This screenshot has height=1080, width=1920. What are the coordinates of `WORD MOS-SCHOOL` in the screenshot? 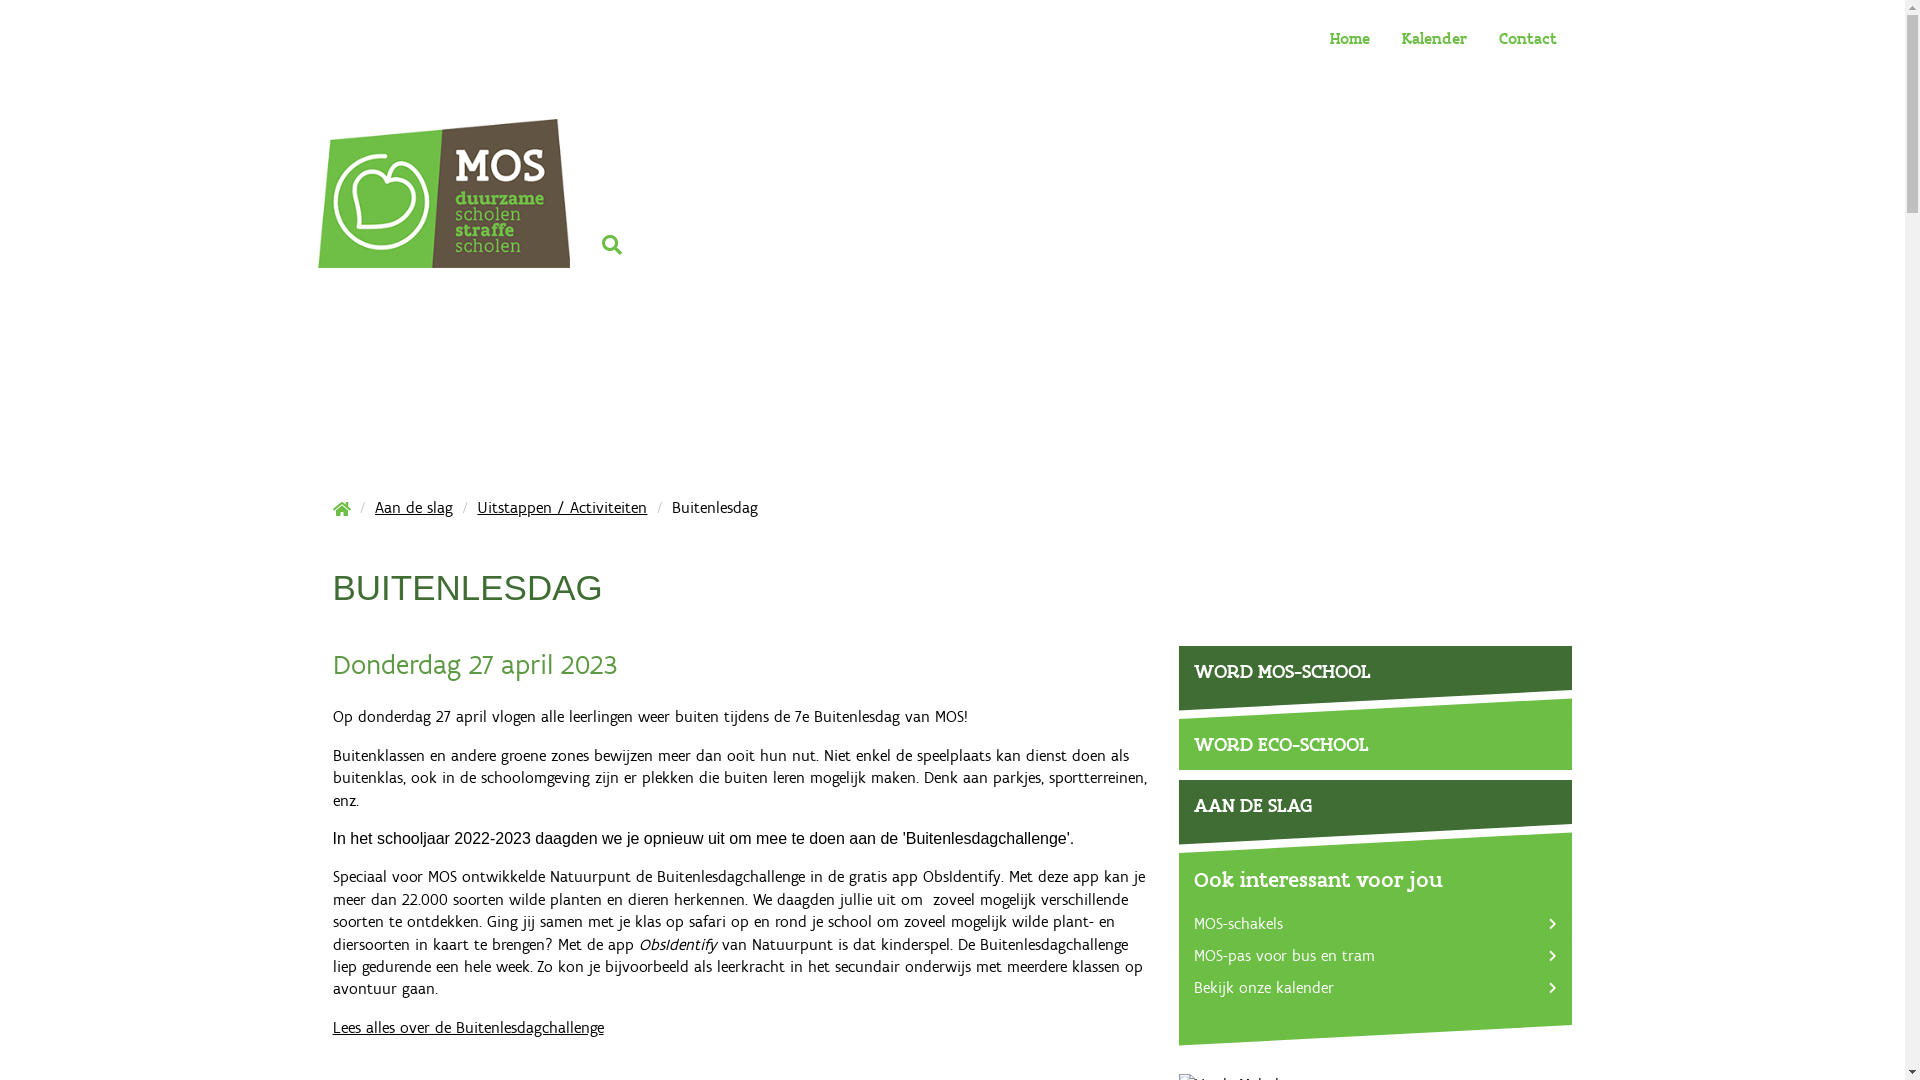 It's located at (1376, 668).